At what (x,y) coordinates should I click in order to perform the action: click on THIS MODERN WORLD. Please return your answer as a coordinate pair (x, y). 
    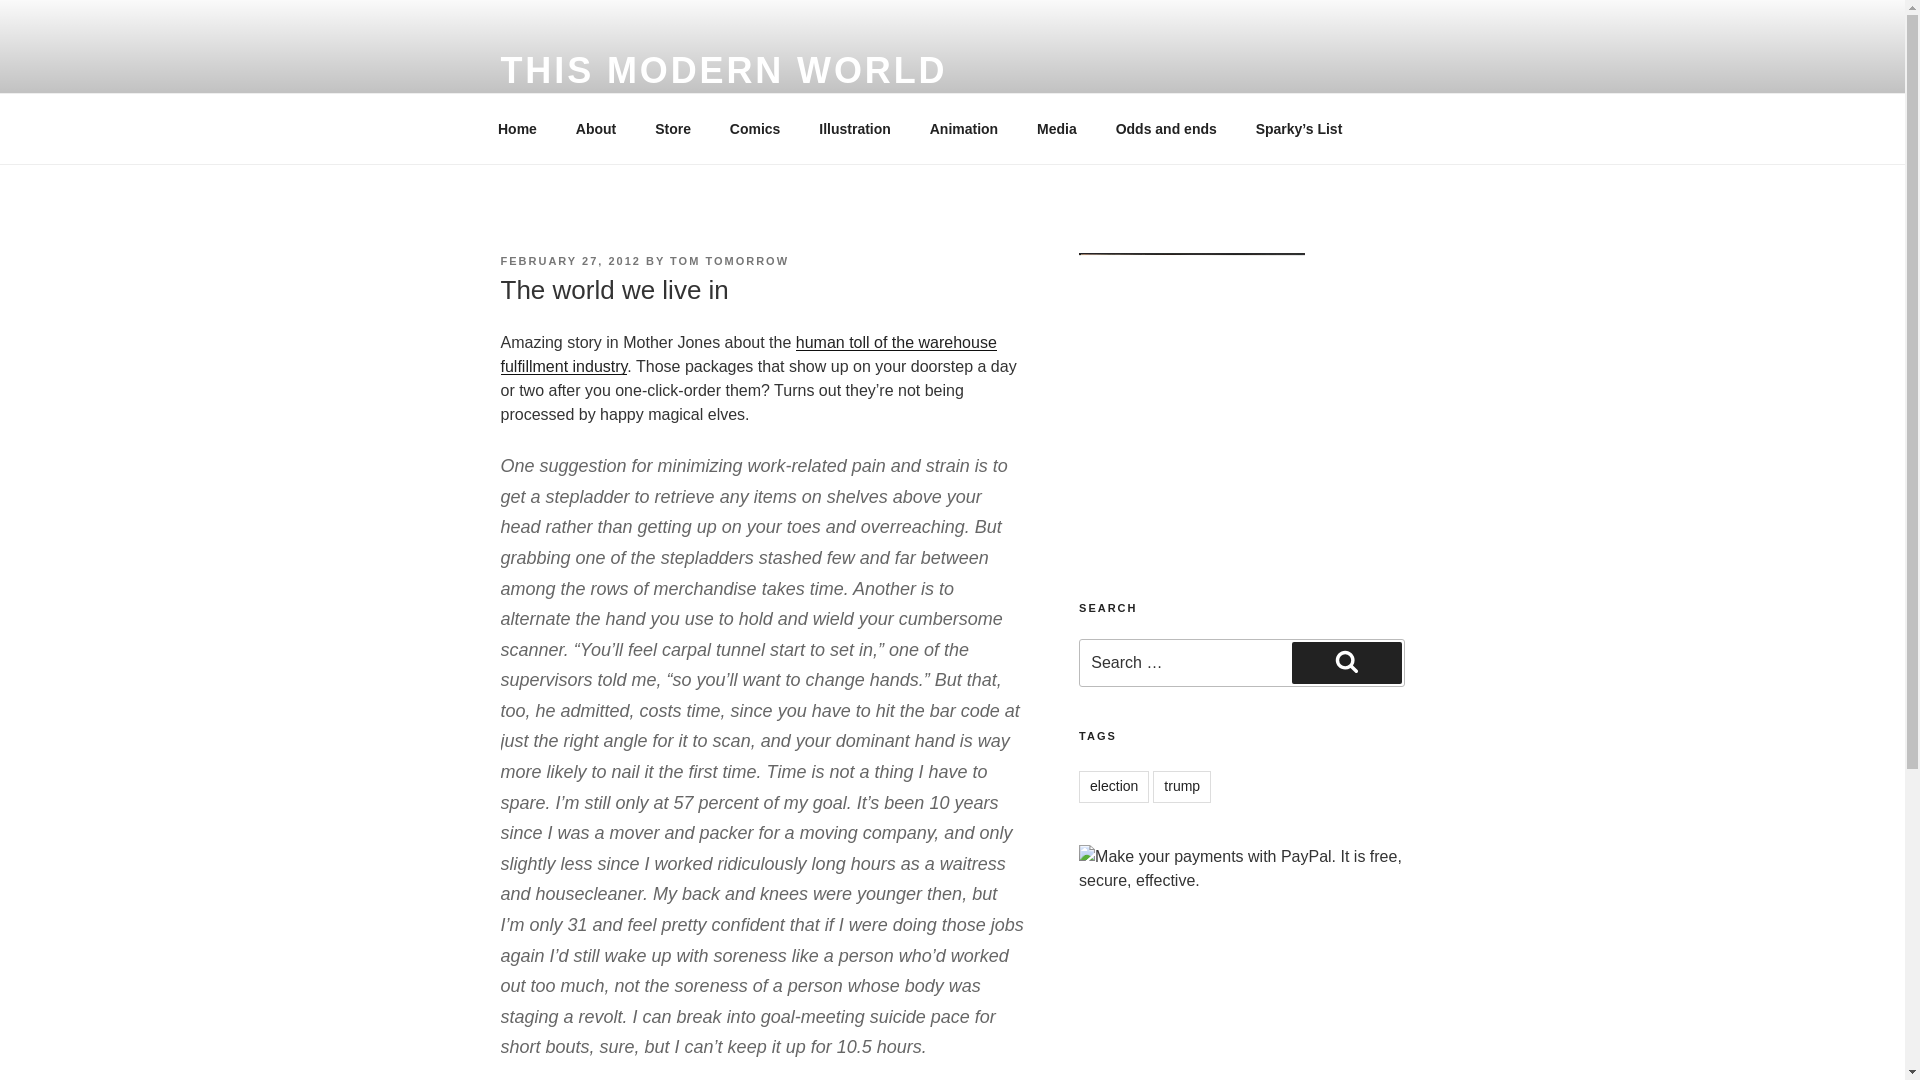
    Looking at the image, I should click on (722, 70).